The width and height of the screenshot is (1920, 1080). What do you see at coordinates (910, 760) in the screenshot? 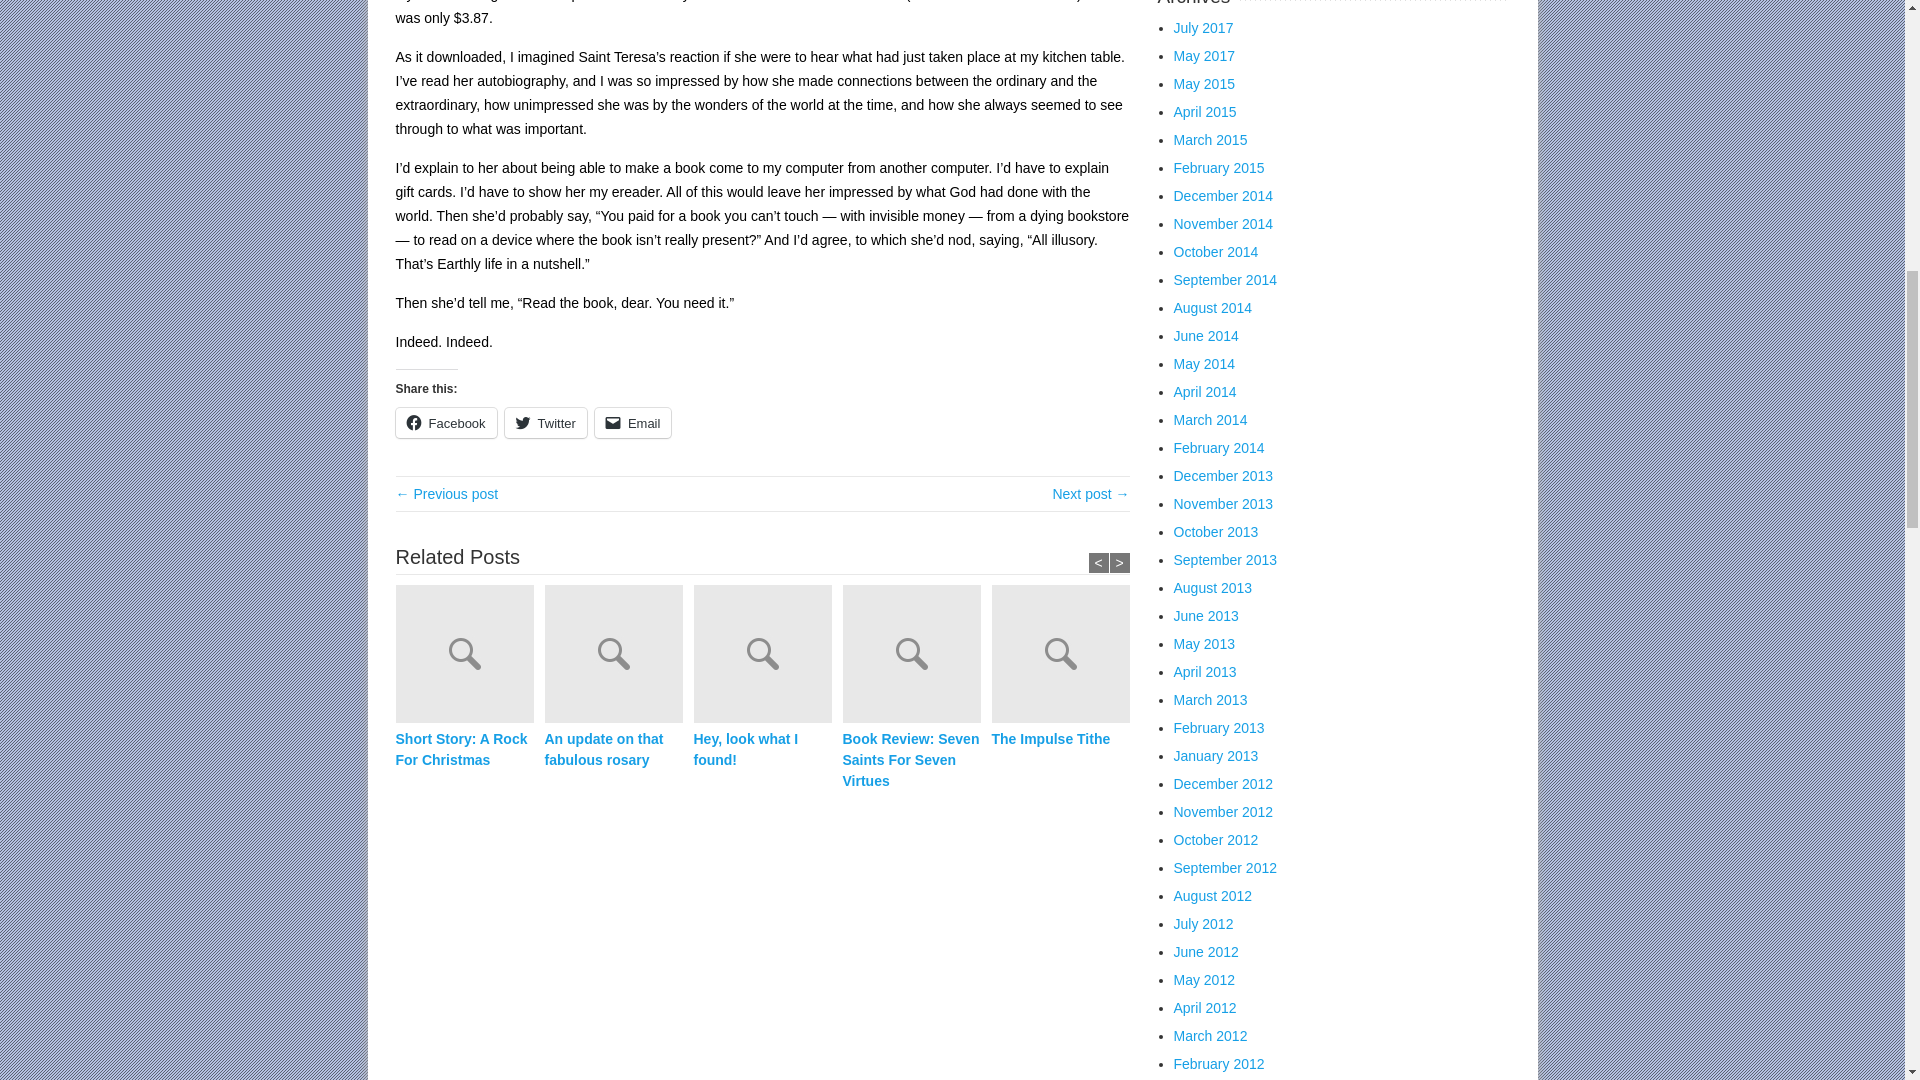
I see `Book Review: Seven Saints For Seven Virtues` at bounding box center [910, 760].